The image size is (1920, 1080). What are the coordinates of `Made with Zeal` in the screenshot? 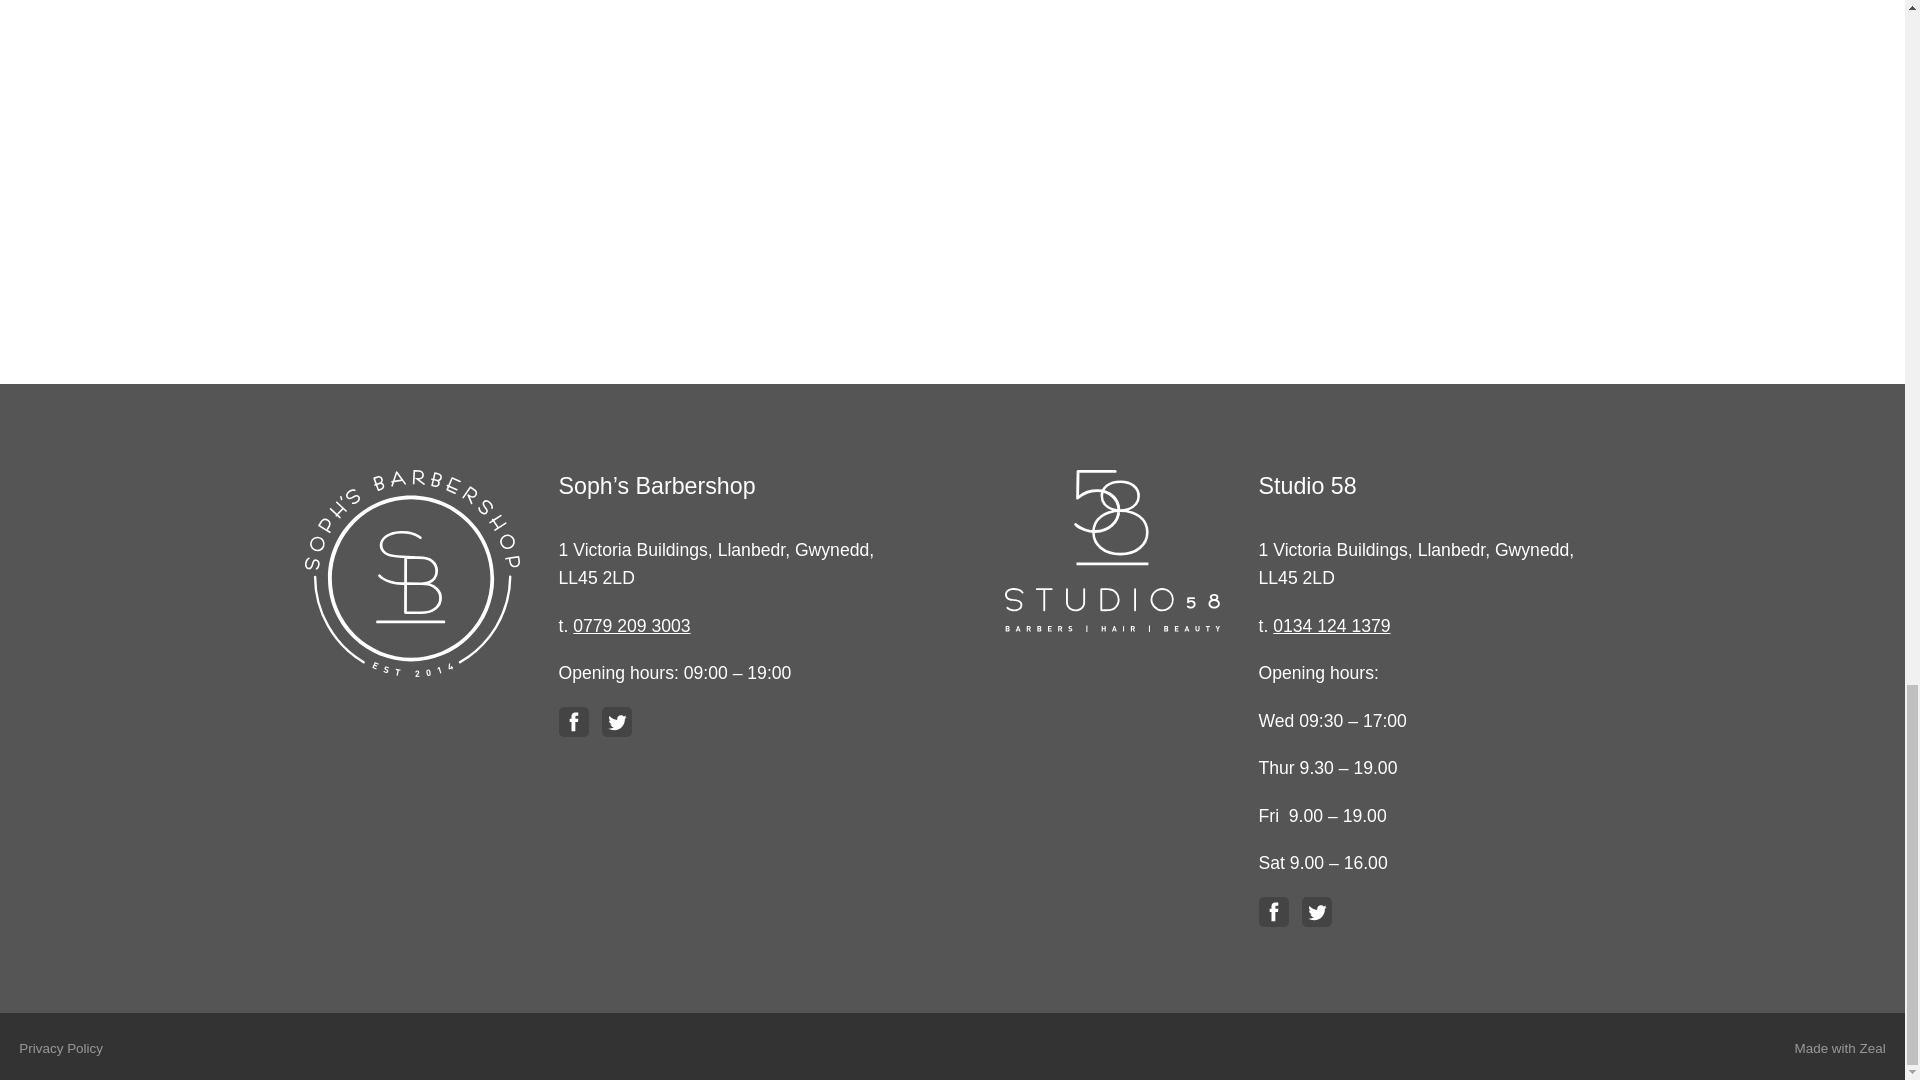 It's located at (1840, 1048).